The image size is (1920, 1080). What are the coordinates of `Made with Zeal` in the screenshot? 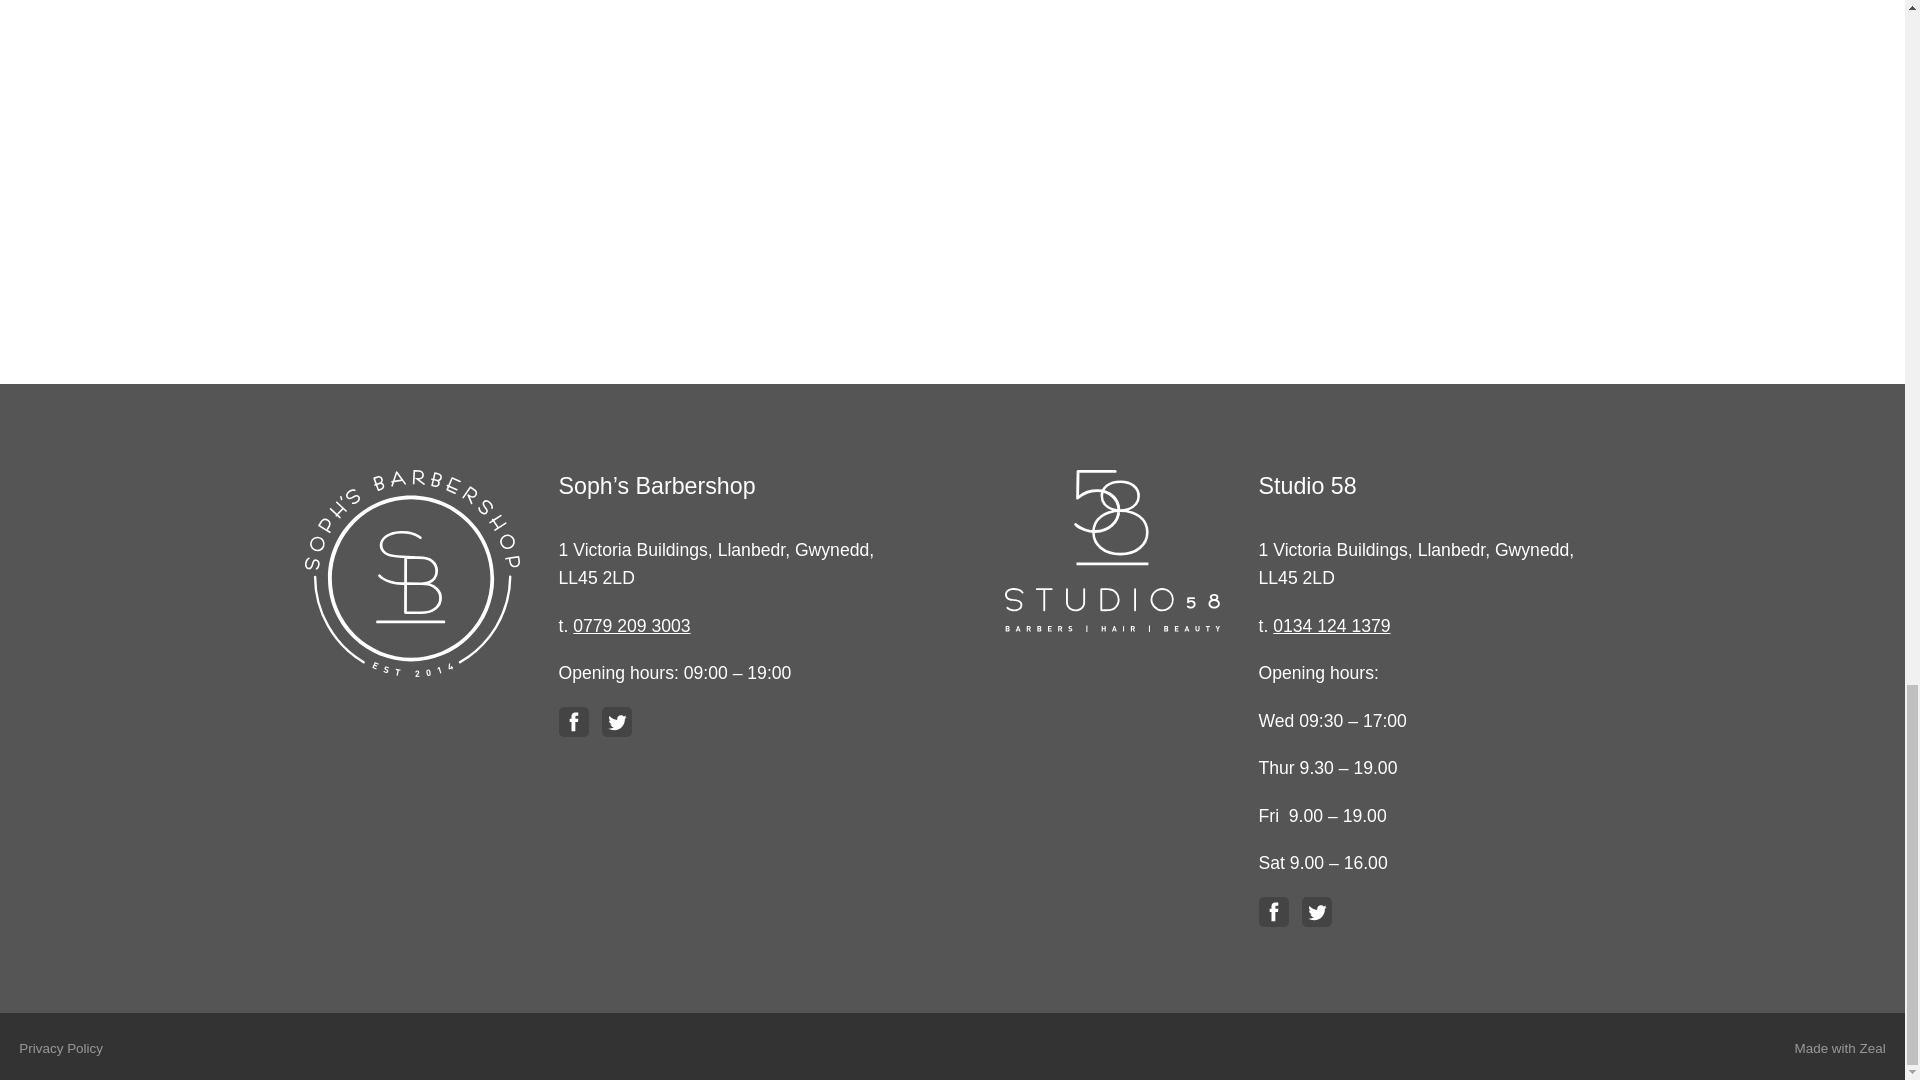 It's located at (1840, 1048).